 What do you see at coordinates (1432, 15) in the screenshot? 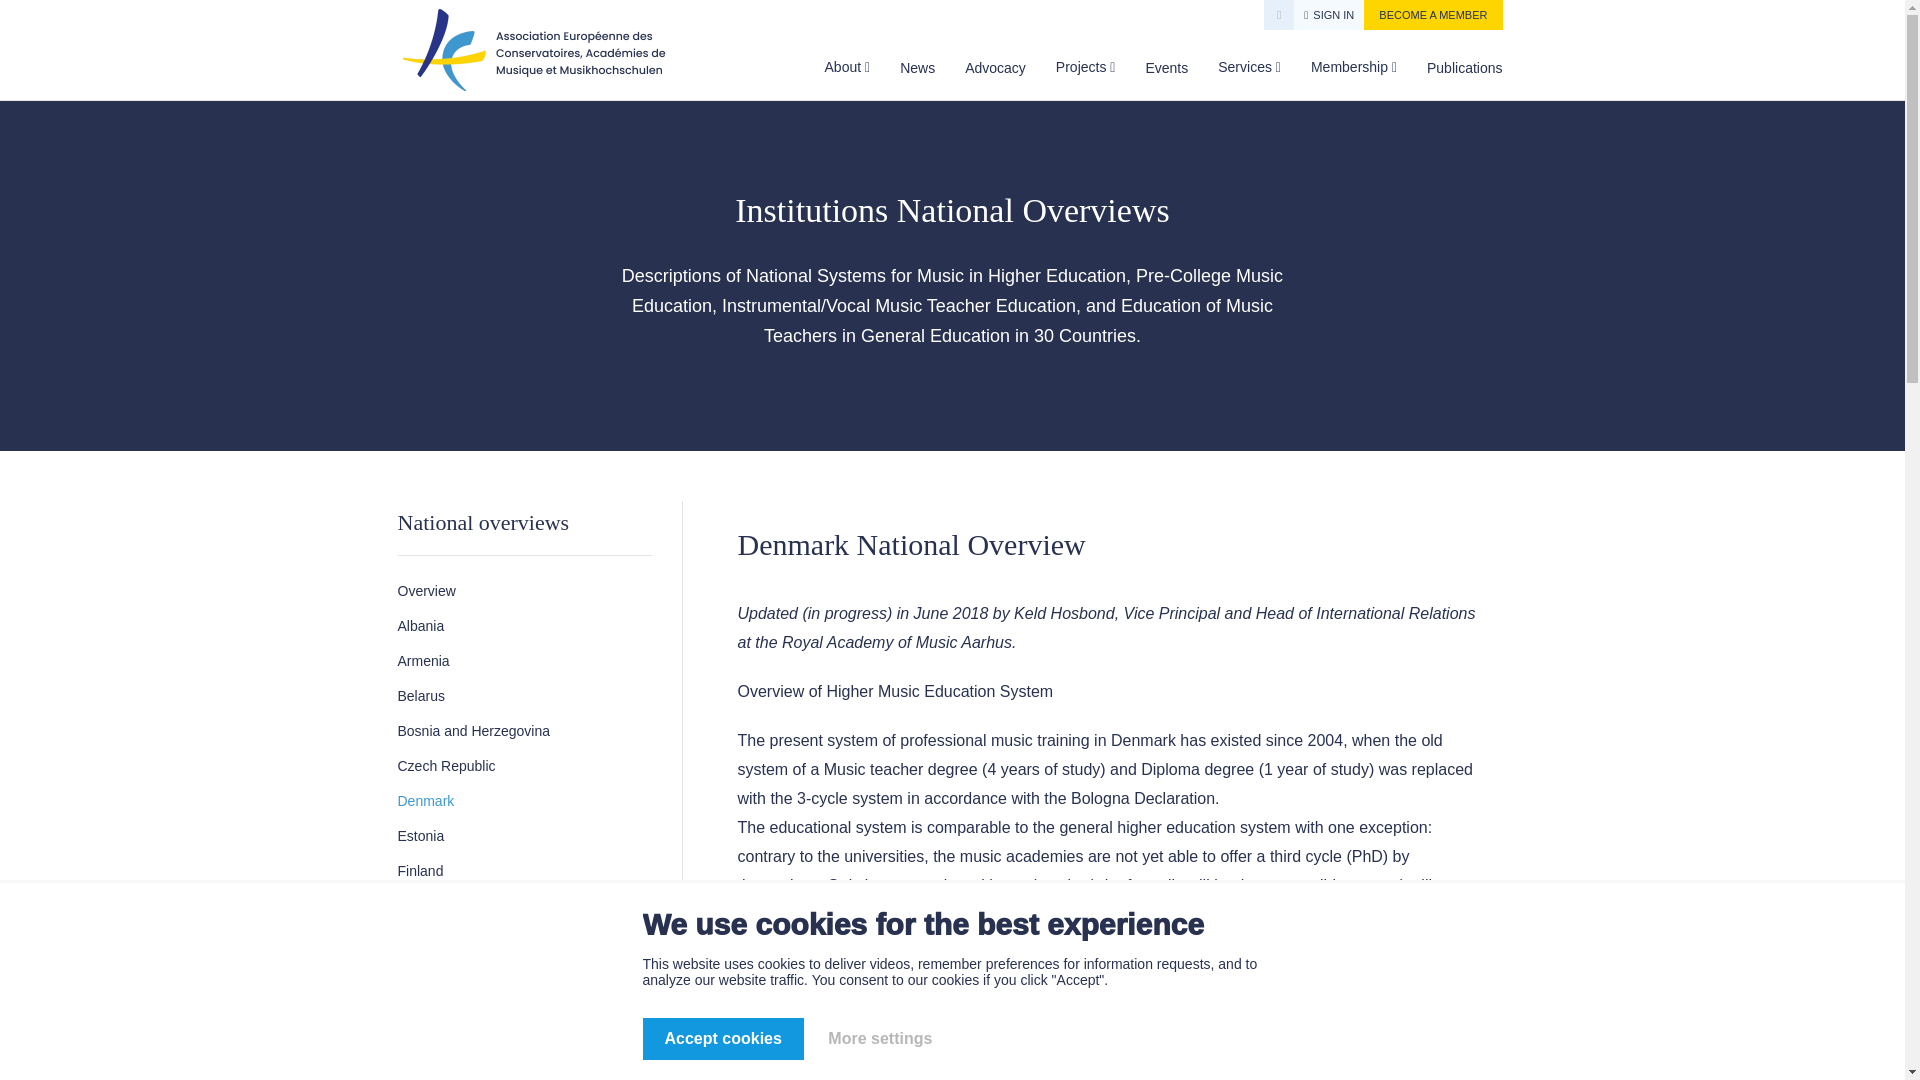
I see `BECOME A MEMBER` at bounding box center [1432, 15].